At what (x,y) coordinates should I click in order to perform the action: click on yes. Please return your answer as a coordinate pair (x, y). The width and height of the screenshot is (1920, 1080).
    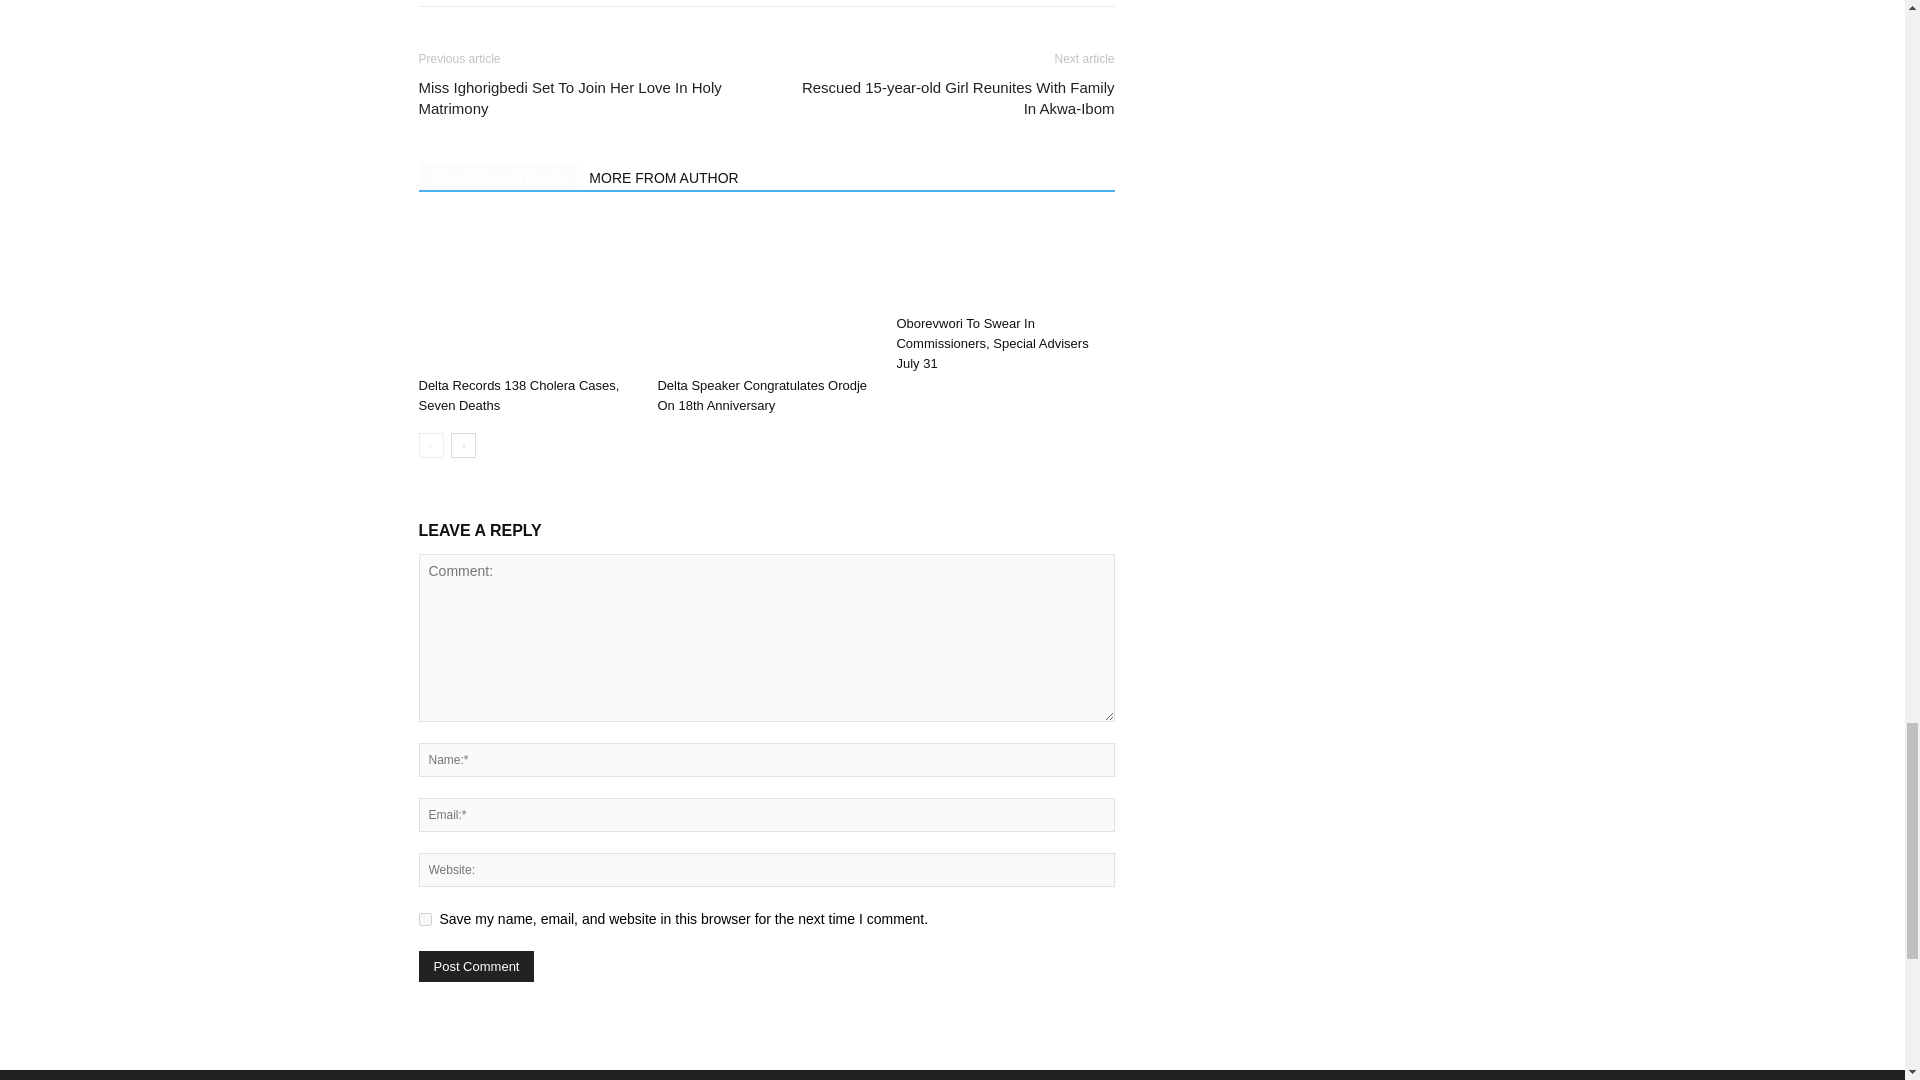
    Looking at the image, I should click on (424, 918).